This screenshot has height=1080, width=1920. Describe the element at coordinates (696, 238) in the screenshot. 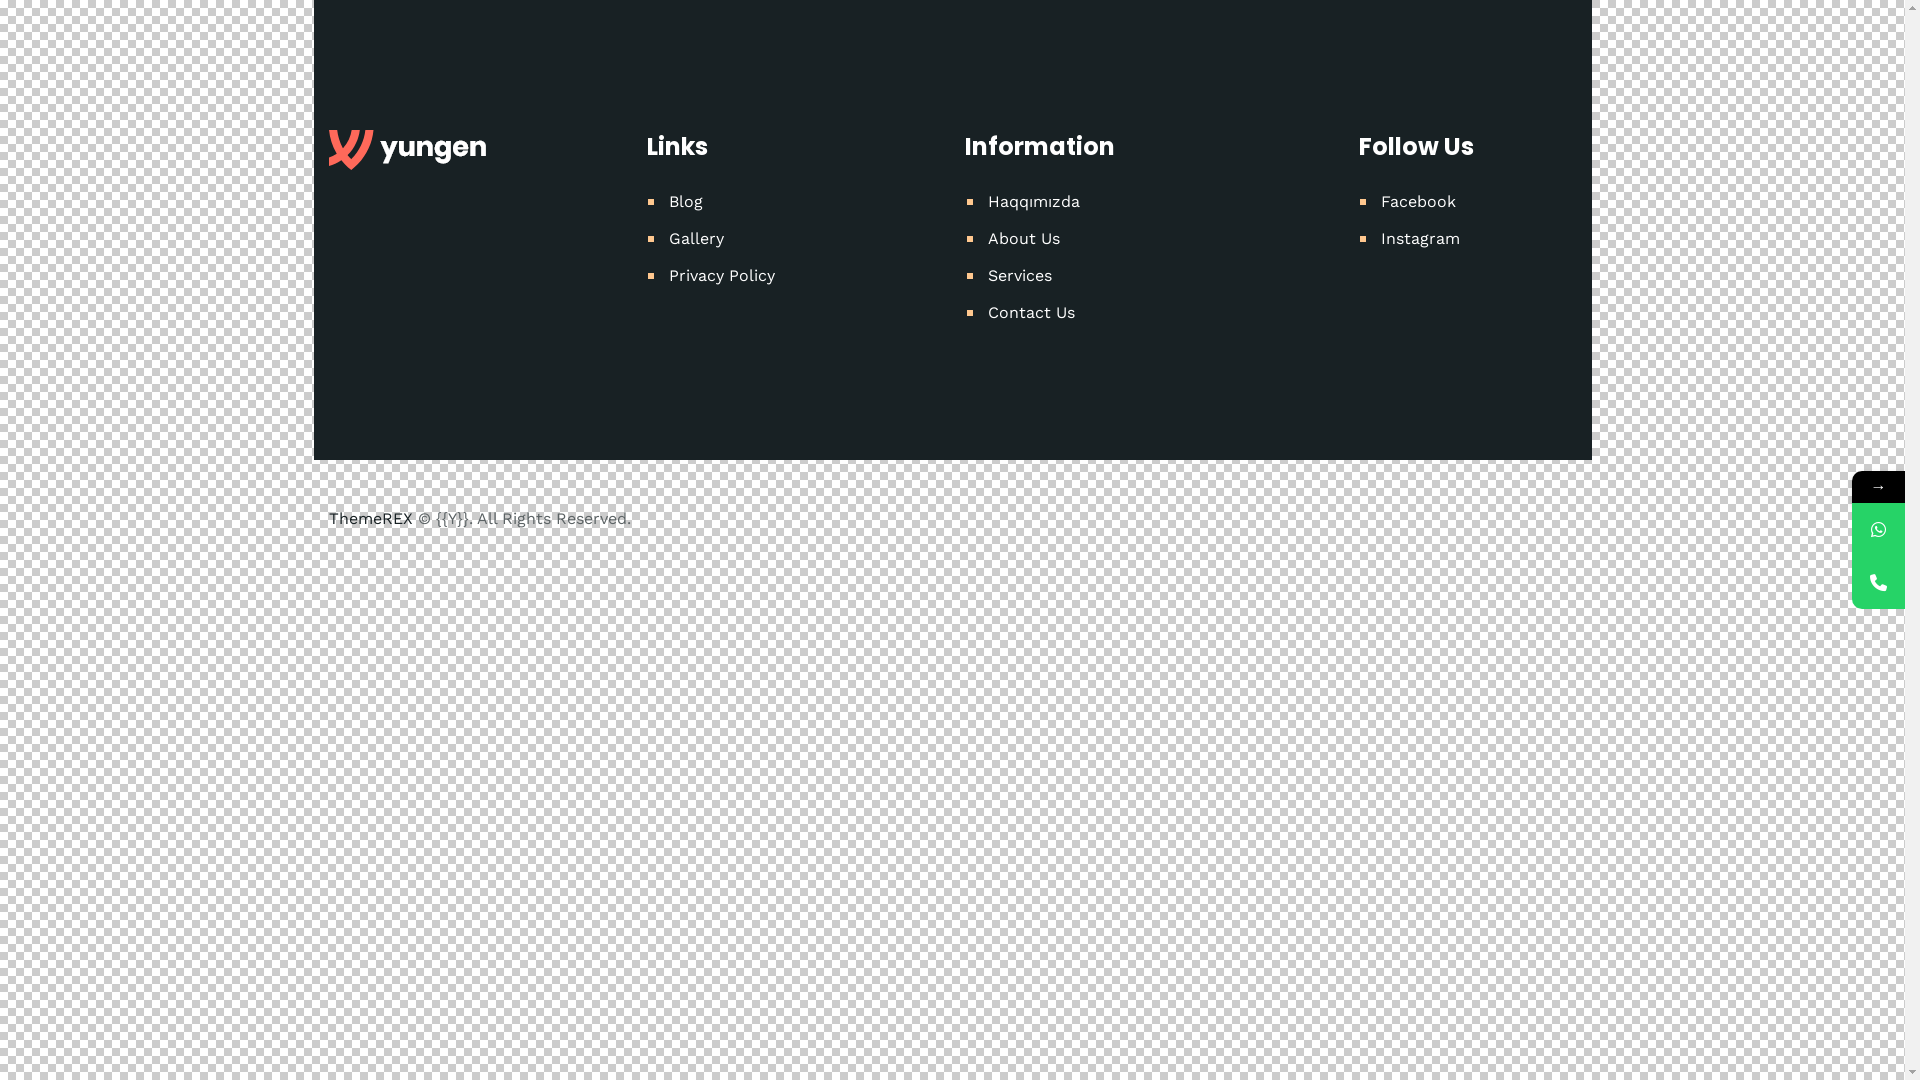

I see `Gallery` at that location.